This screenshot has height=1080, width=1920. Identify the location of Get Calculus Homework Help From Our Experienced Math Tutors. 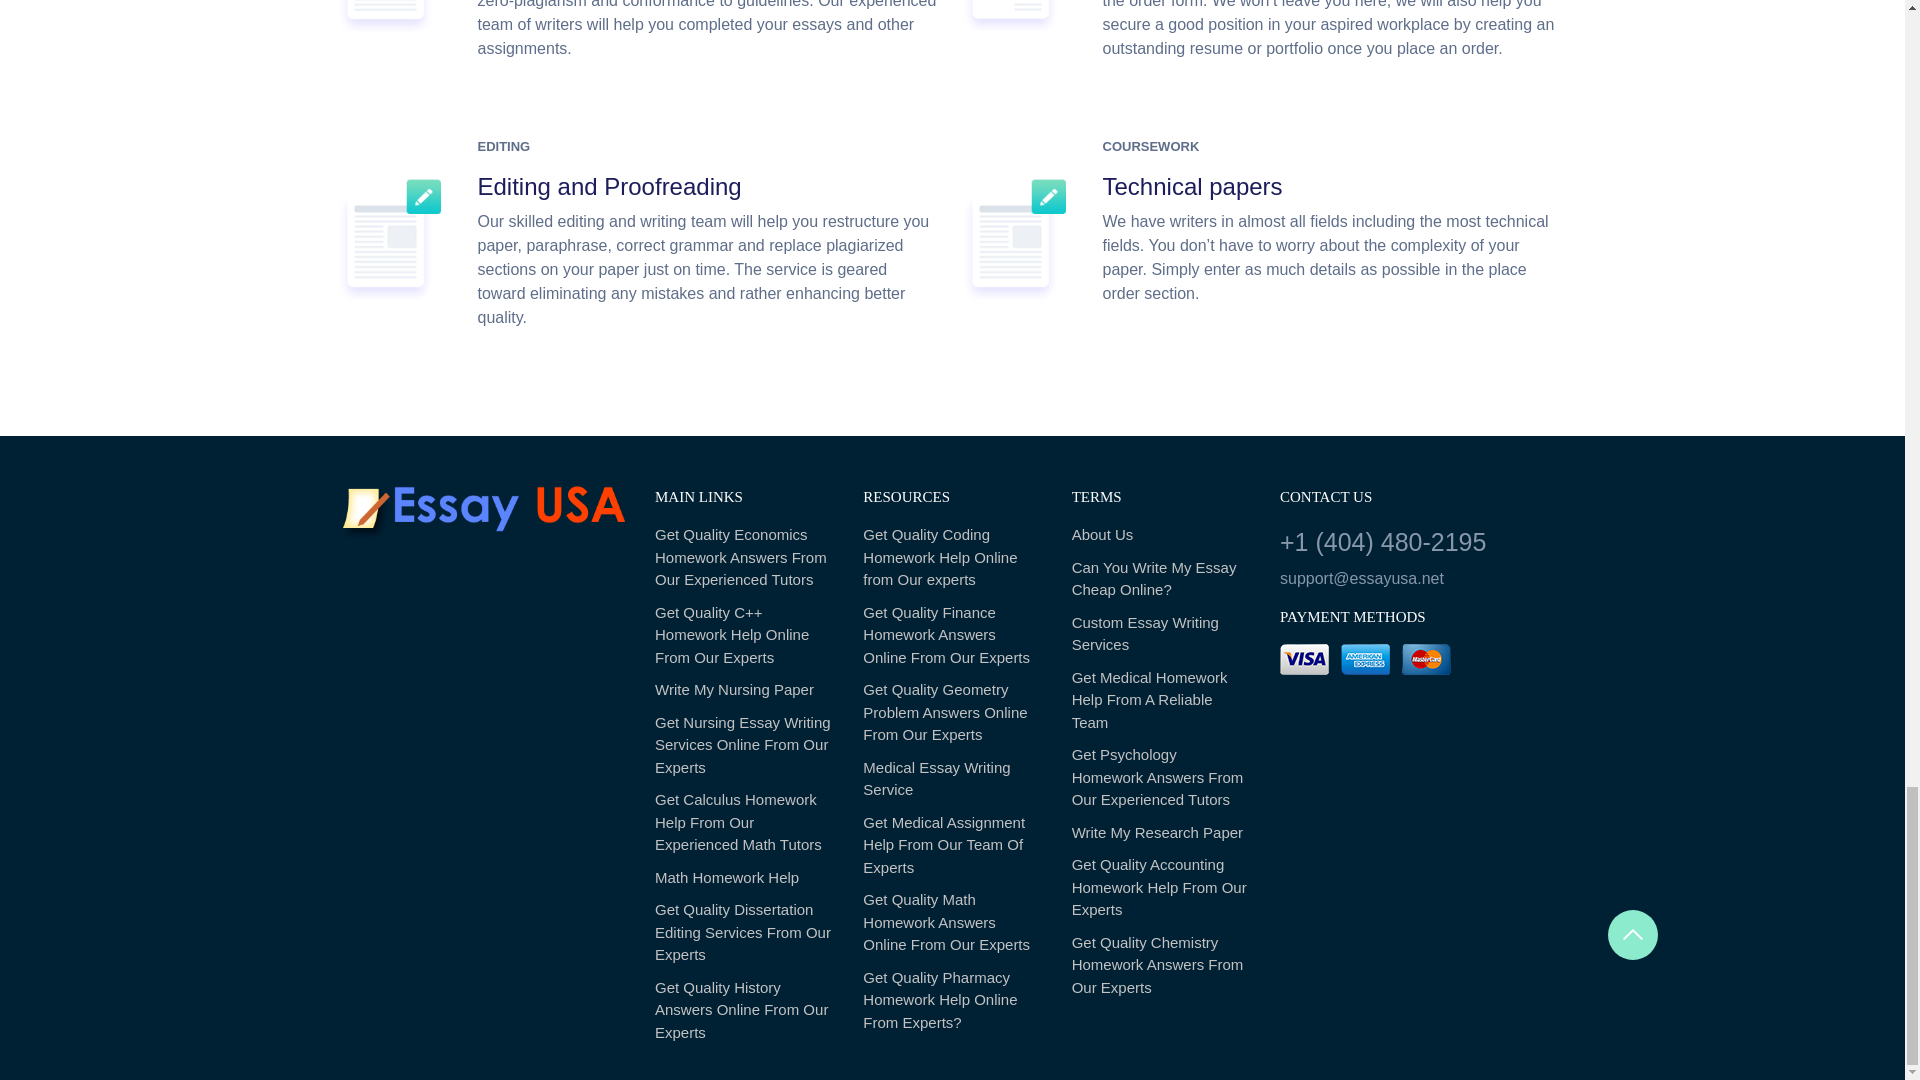
(744, 823).